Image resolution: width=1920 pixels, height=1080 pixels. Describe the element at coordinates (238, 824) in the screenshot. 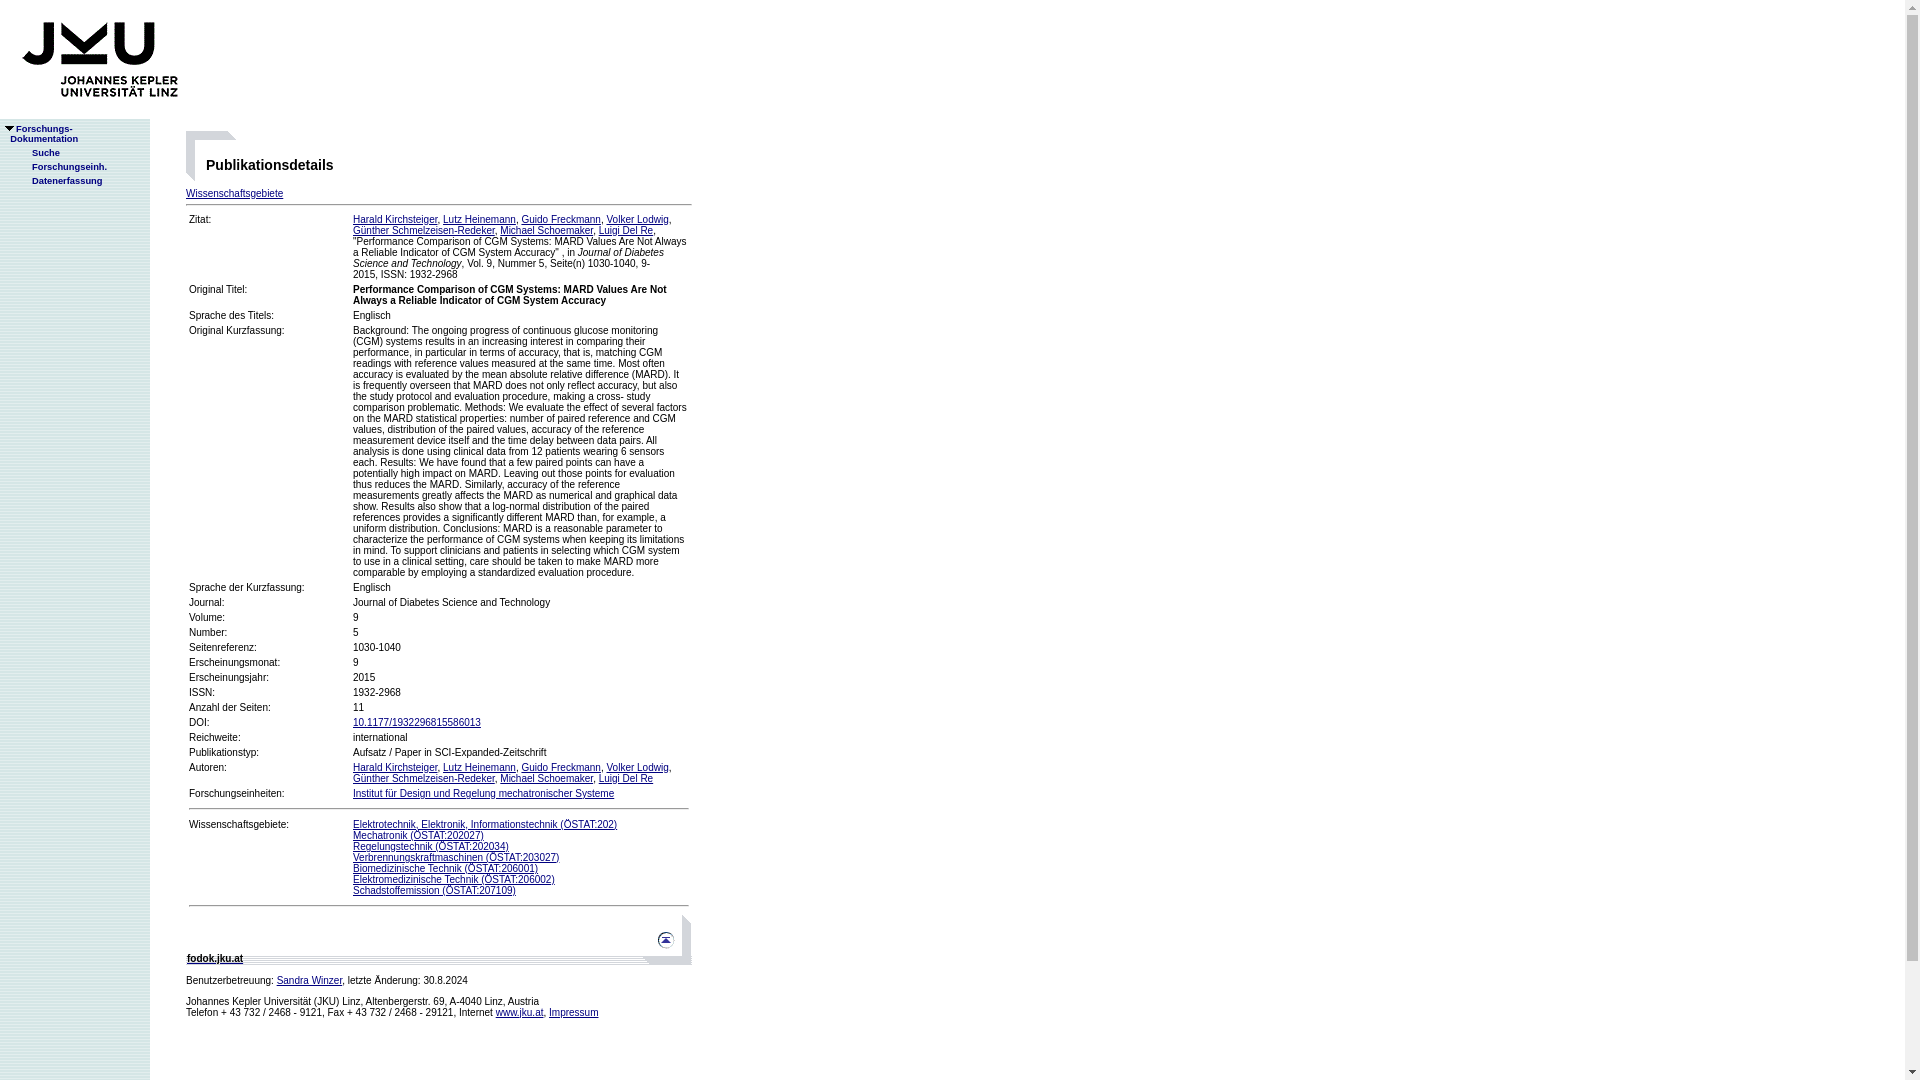

I see `Wissenschaftsgebiete:` at that location.